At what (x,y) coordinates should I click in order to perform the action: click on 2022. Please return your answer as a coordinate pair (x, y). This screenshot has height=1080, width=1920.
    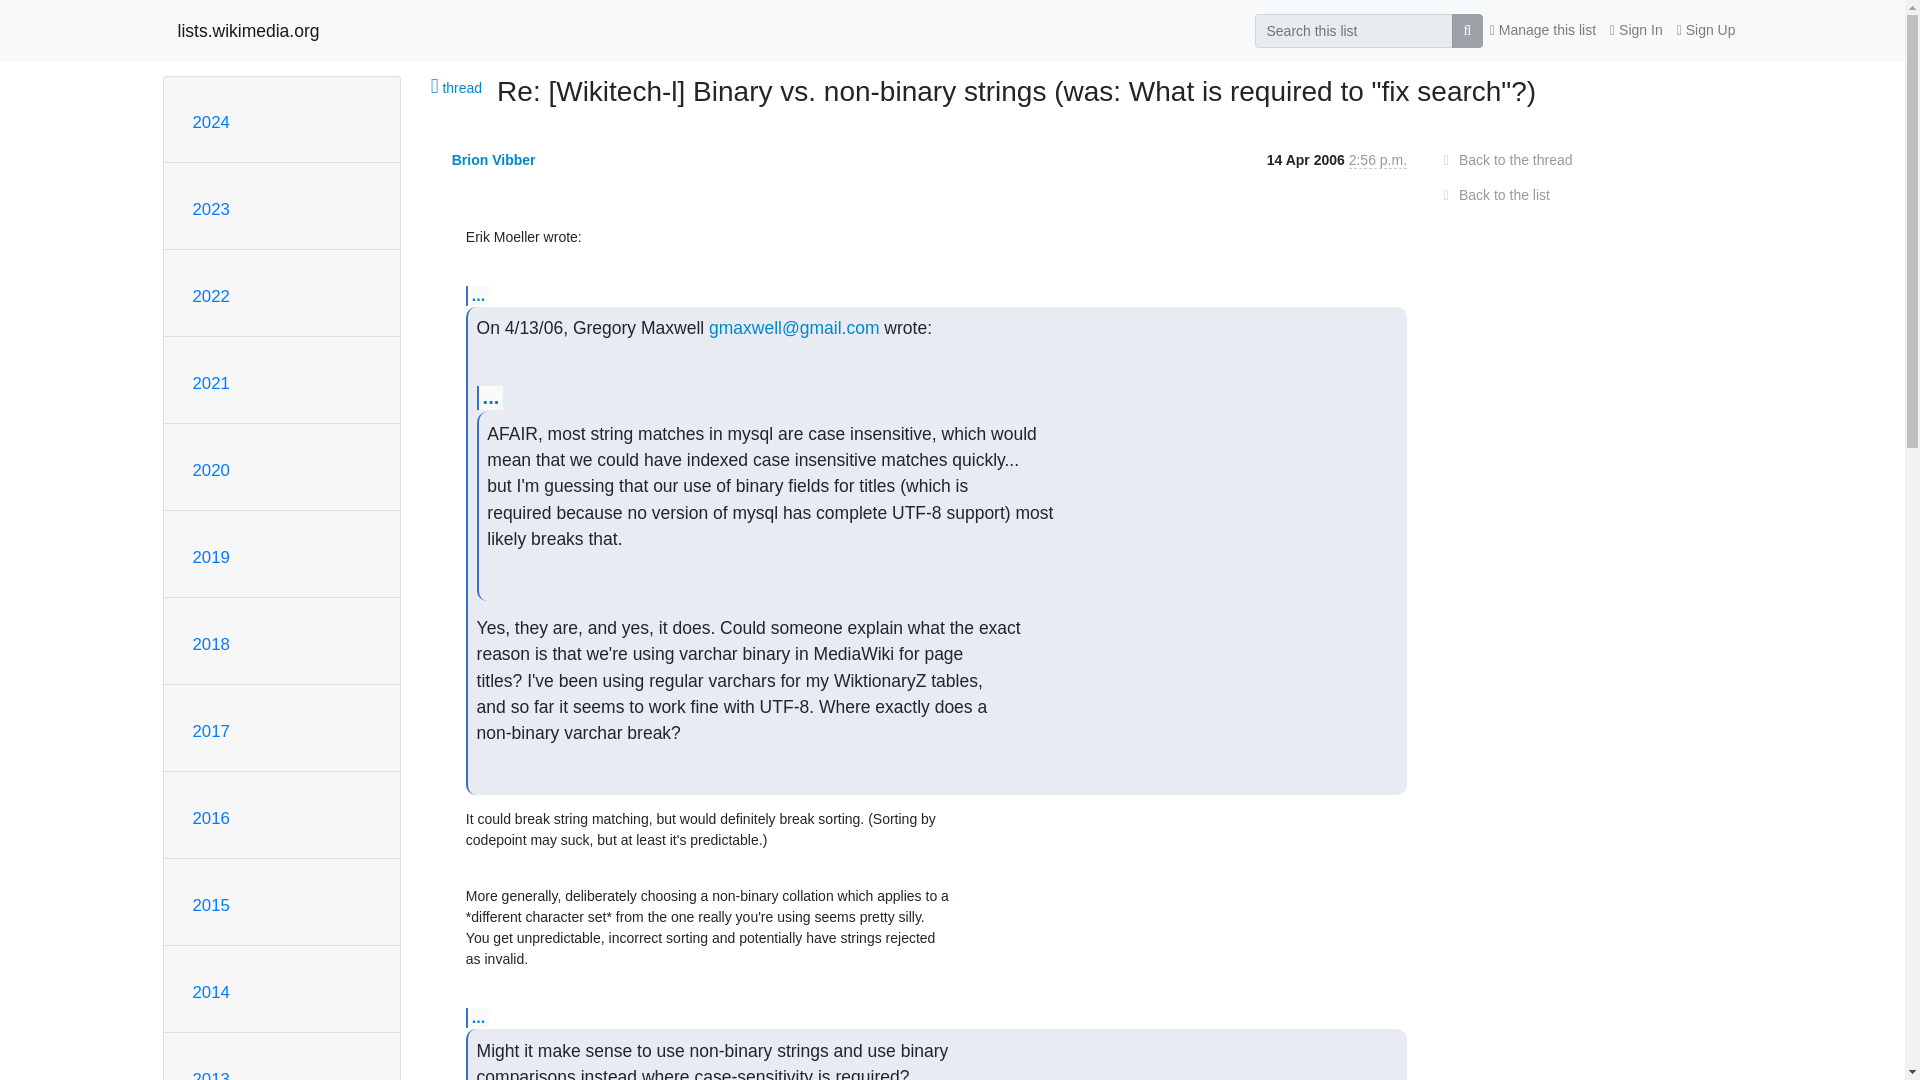
    Looking at the image, I should click on (210, 296).